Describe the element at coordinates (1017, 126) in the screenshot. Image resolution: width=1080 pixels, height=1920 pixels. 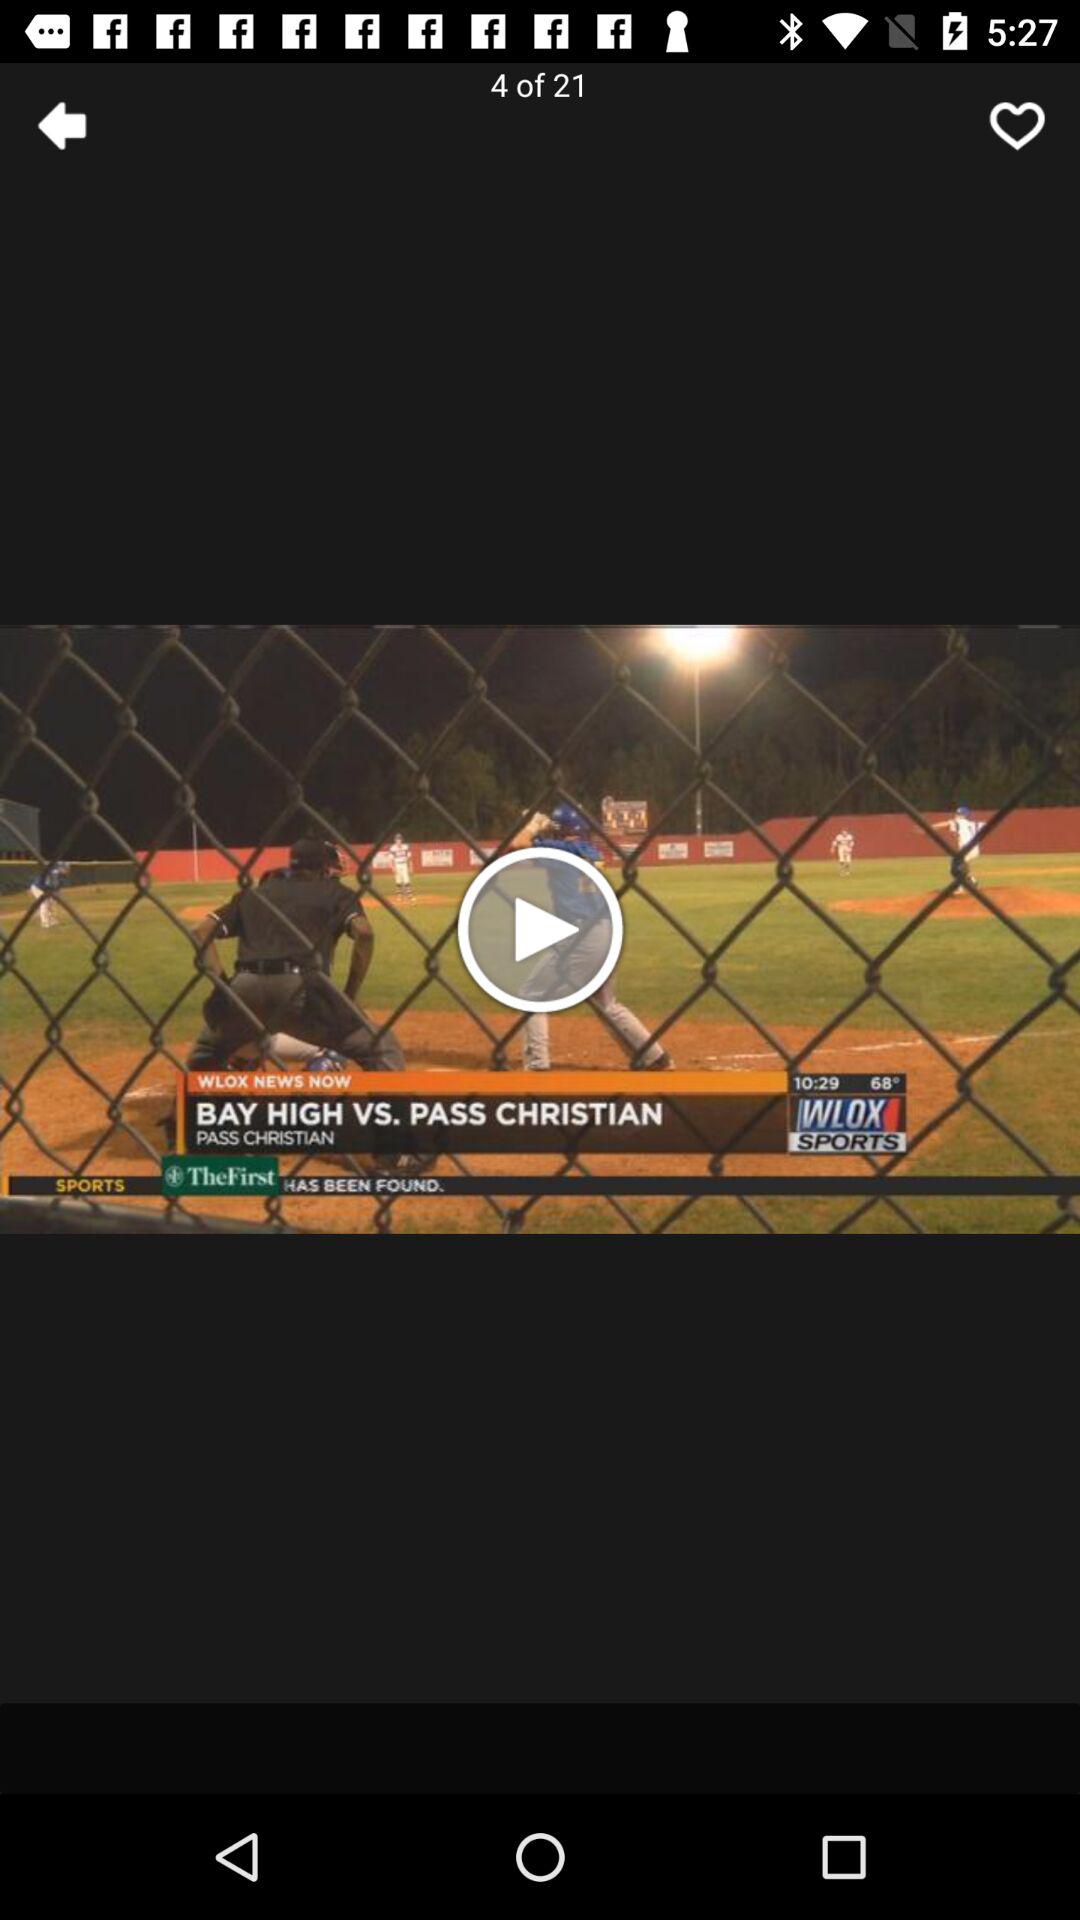
I see `like` at that location.